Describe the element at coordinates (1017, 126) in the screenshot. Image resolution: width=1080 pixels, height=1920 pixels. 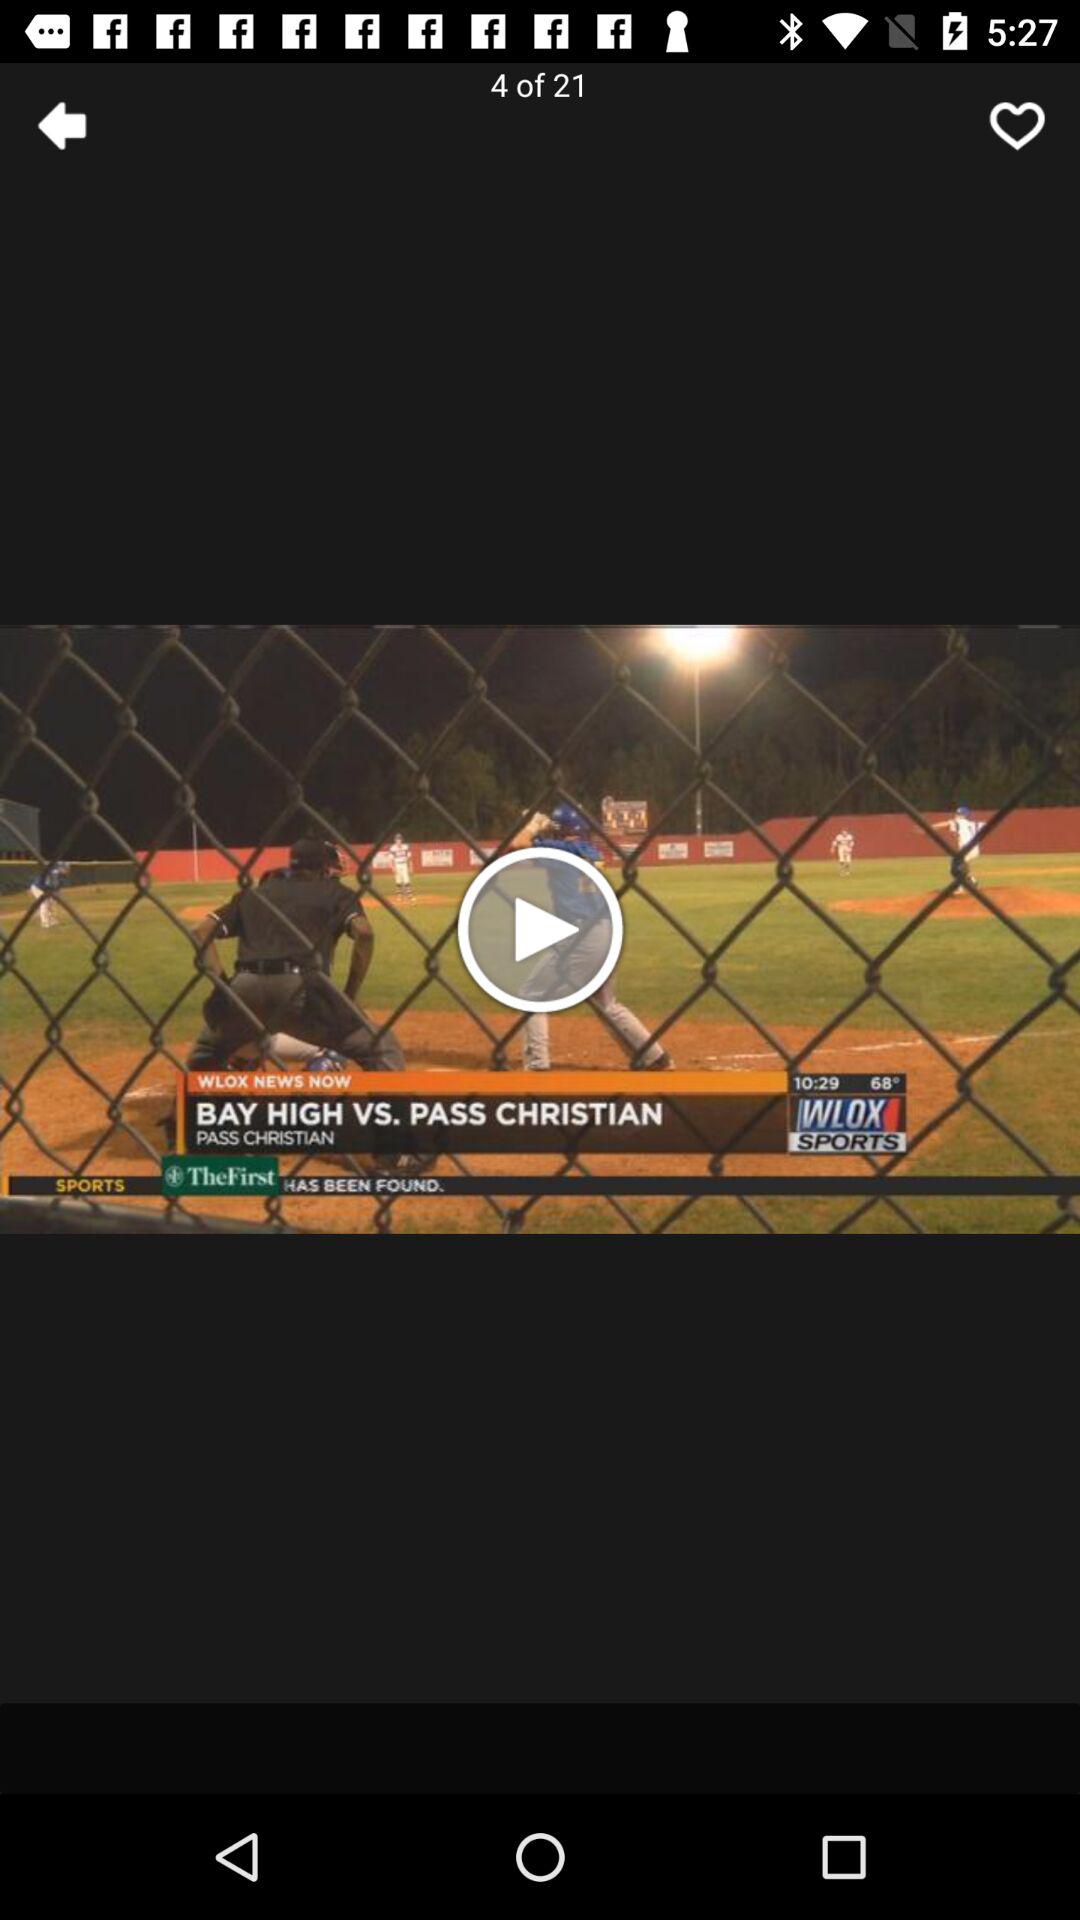
I see `like` at that location.